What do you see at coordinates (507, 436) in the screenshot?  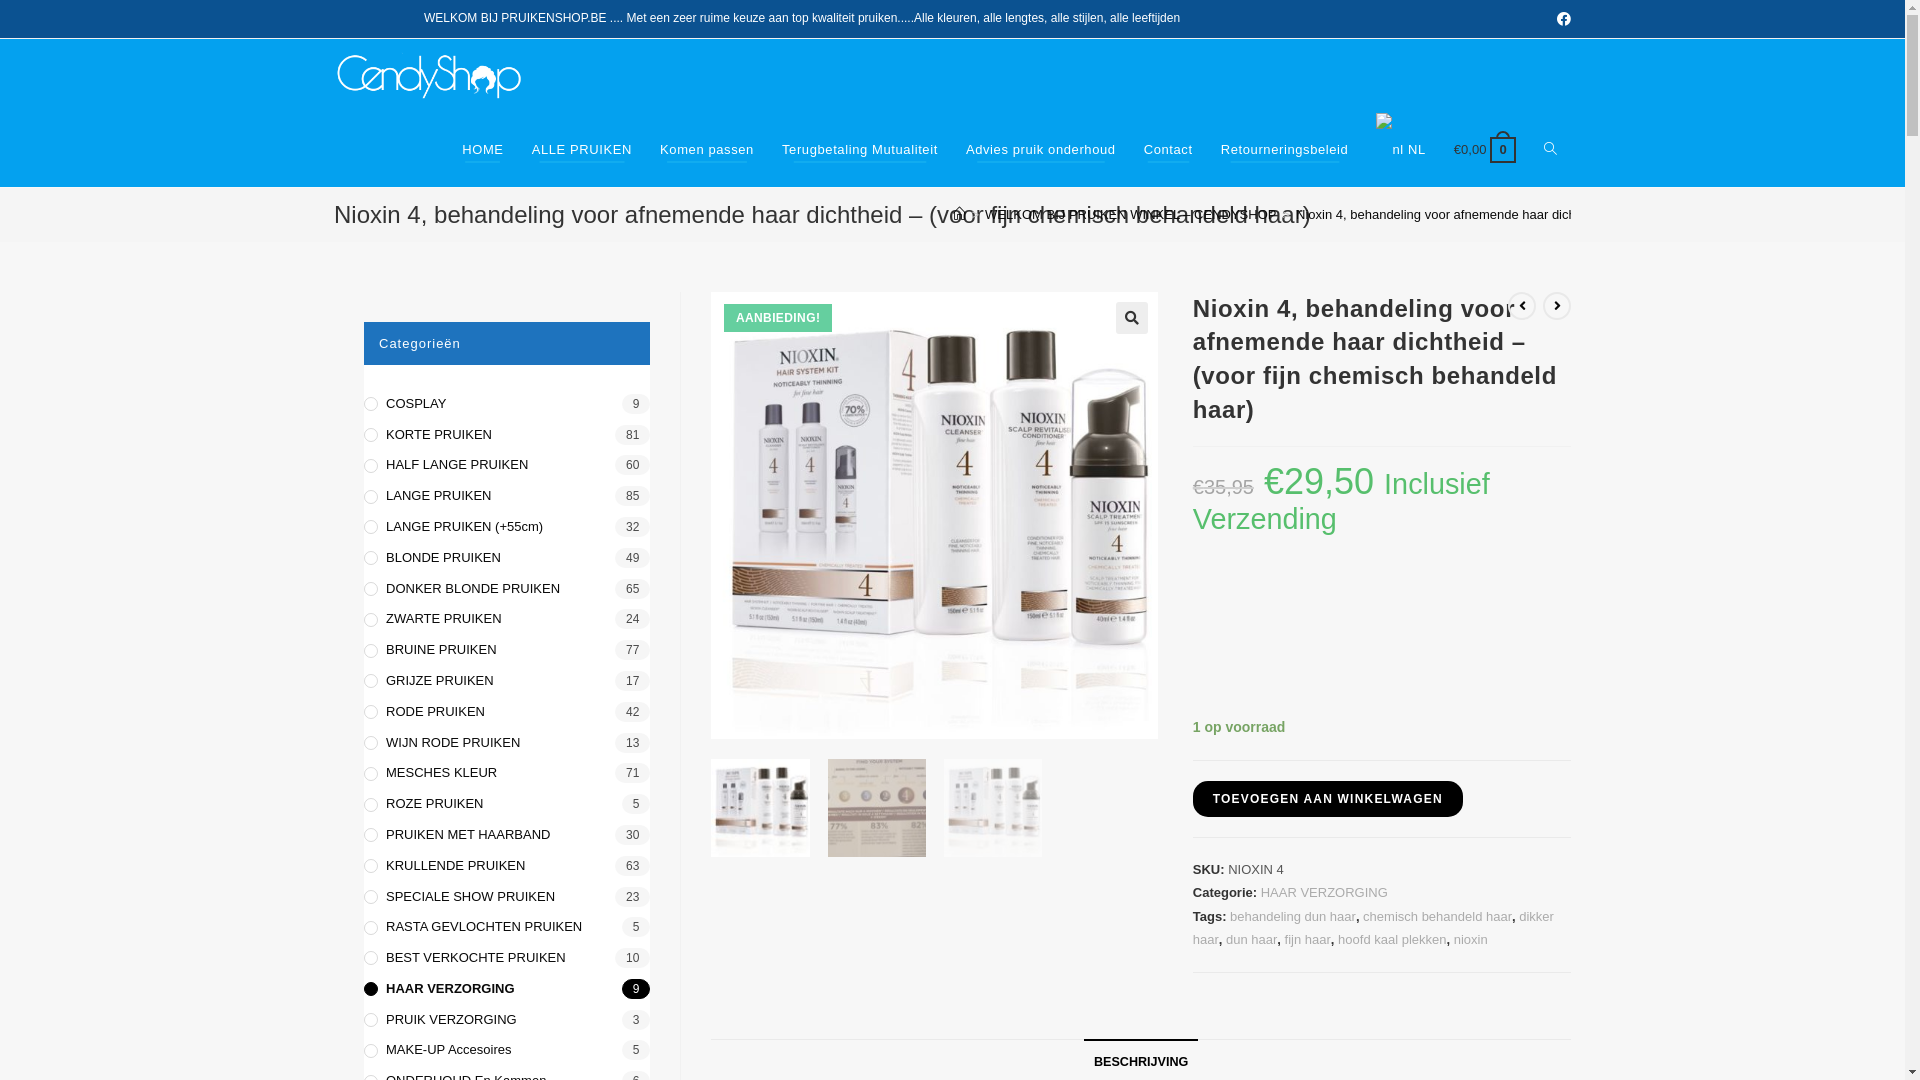 I see `KORTE PRUIKEN` at bounding box center [507, 436].